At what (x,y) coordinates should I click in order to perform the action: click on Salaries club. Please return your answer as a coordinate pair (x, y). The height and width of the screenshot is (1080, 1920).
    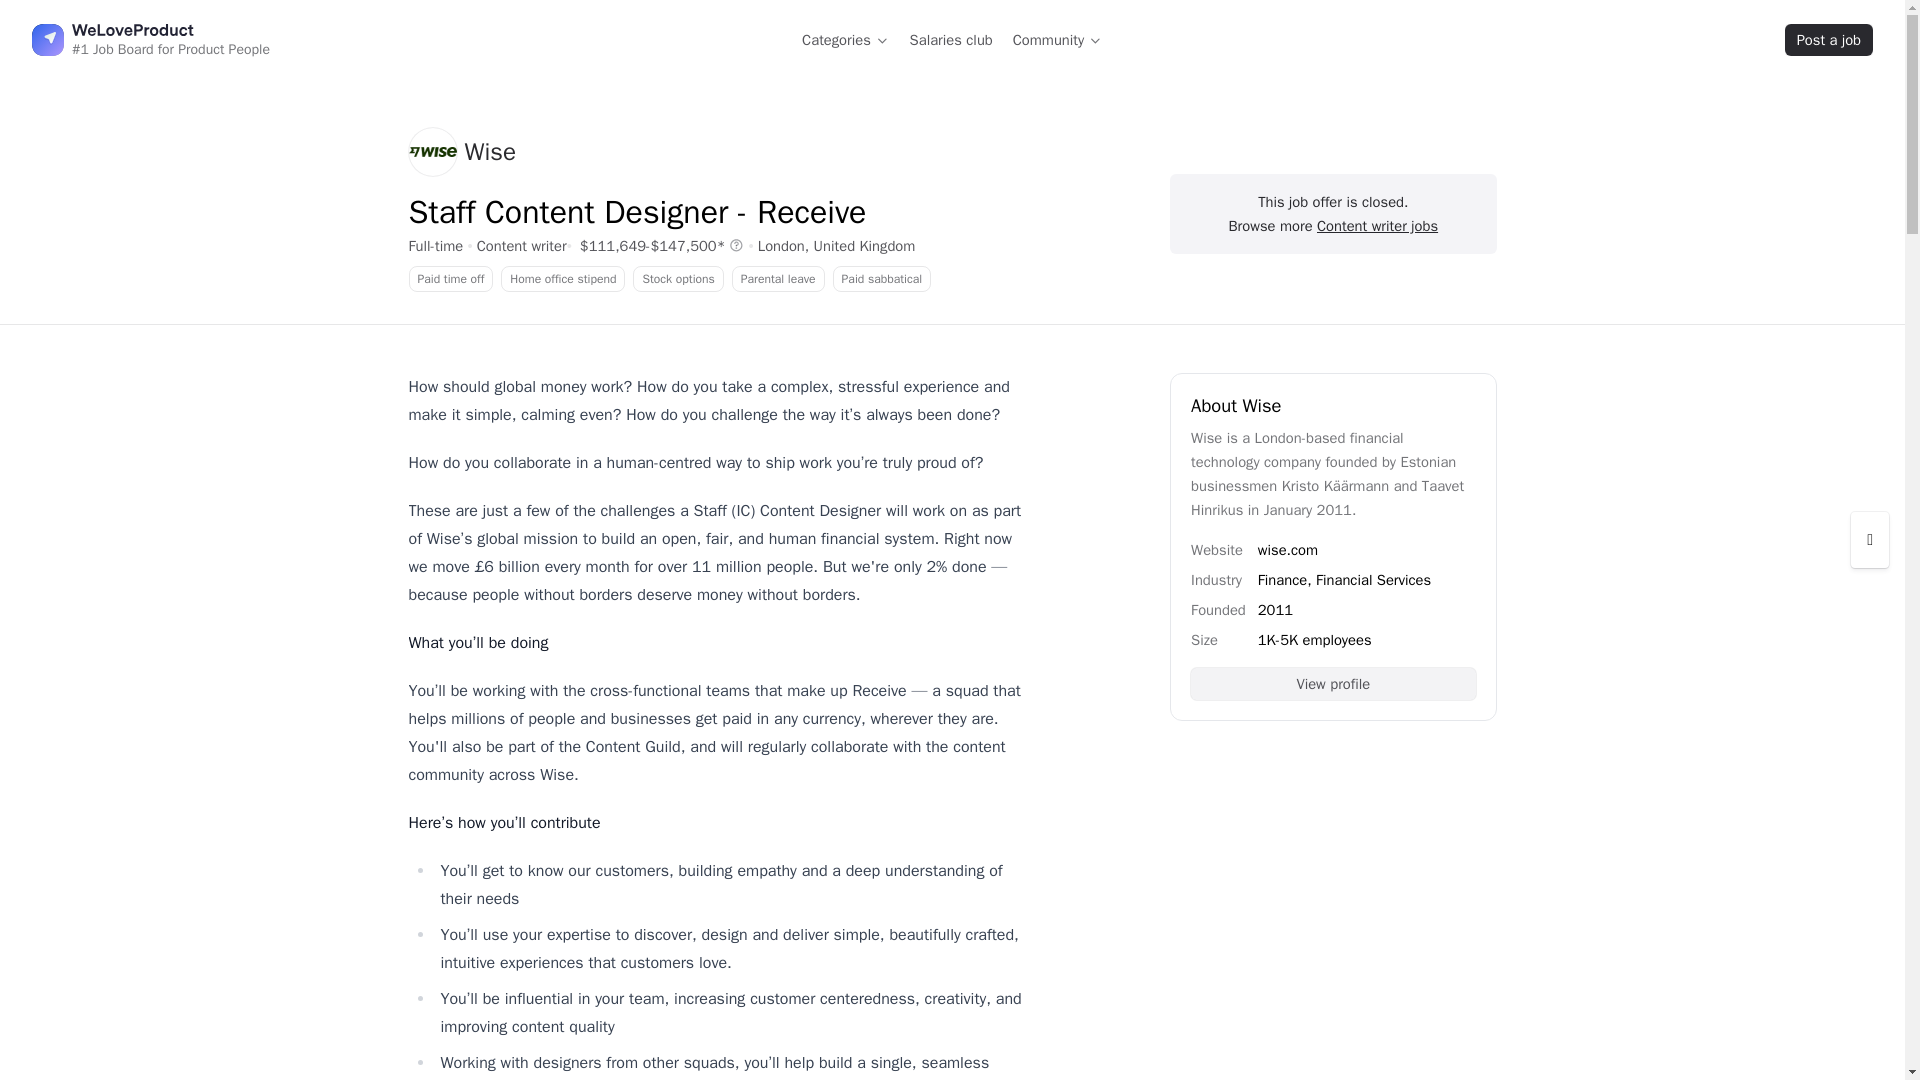
    Looking at the image, I should click on (951, 40).